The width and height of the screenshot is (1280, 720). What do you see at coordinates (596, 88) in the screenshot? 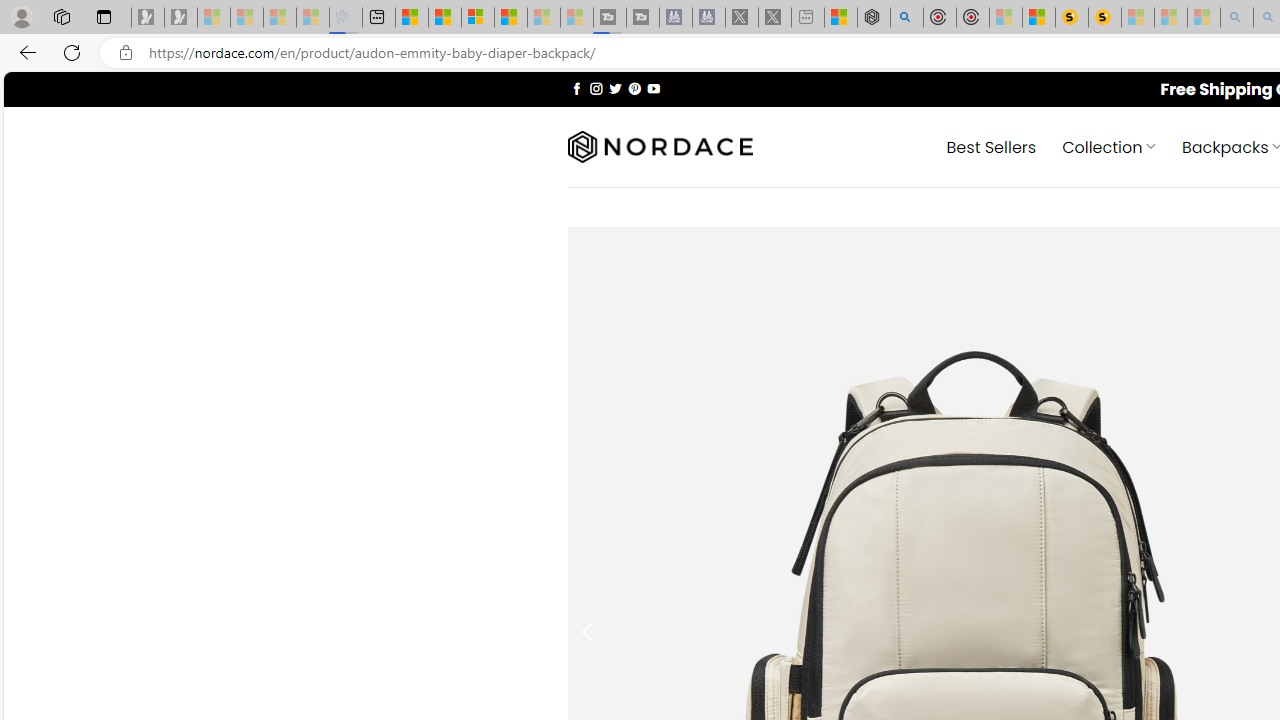
I see `Follow on Instagram` at bounding box center [596, 88].